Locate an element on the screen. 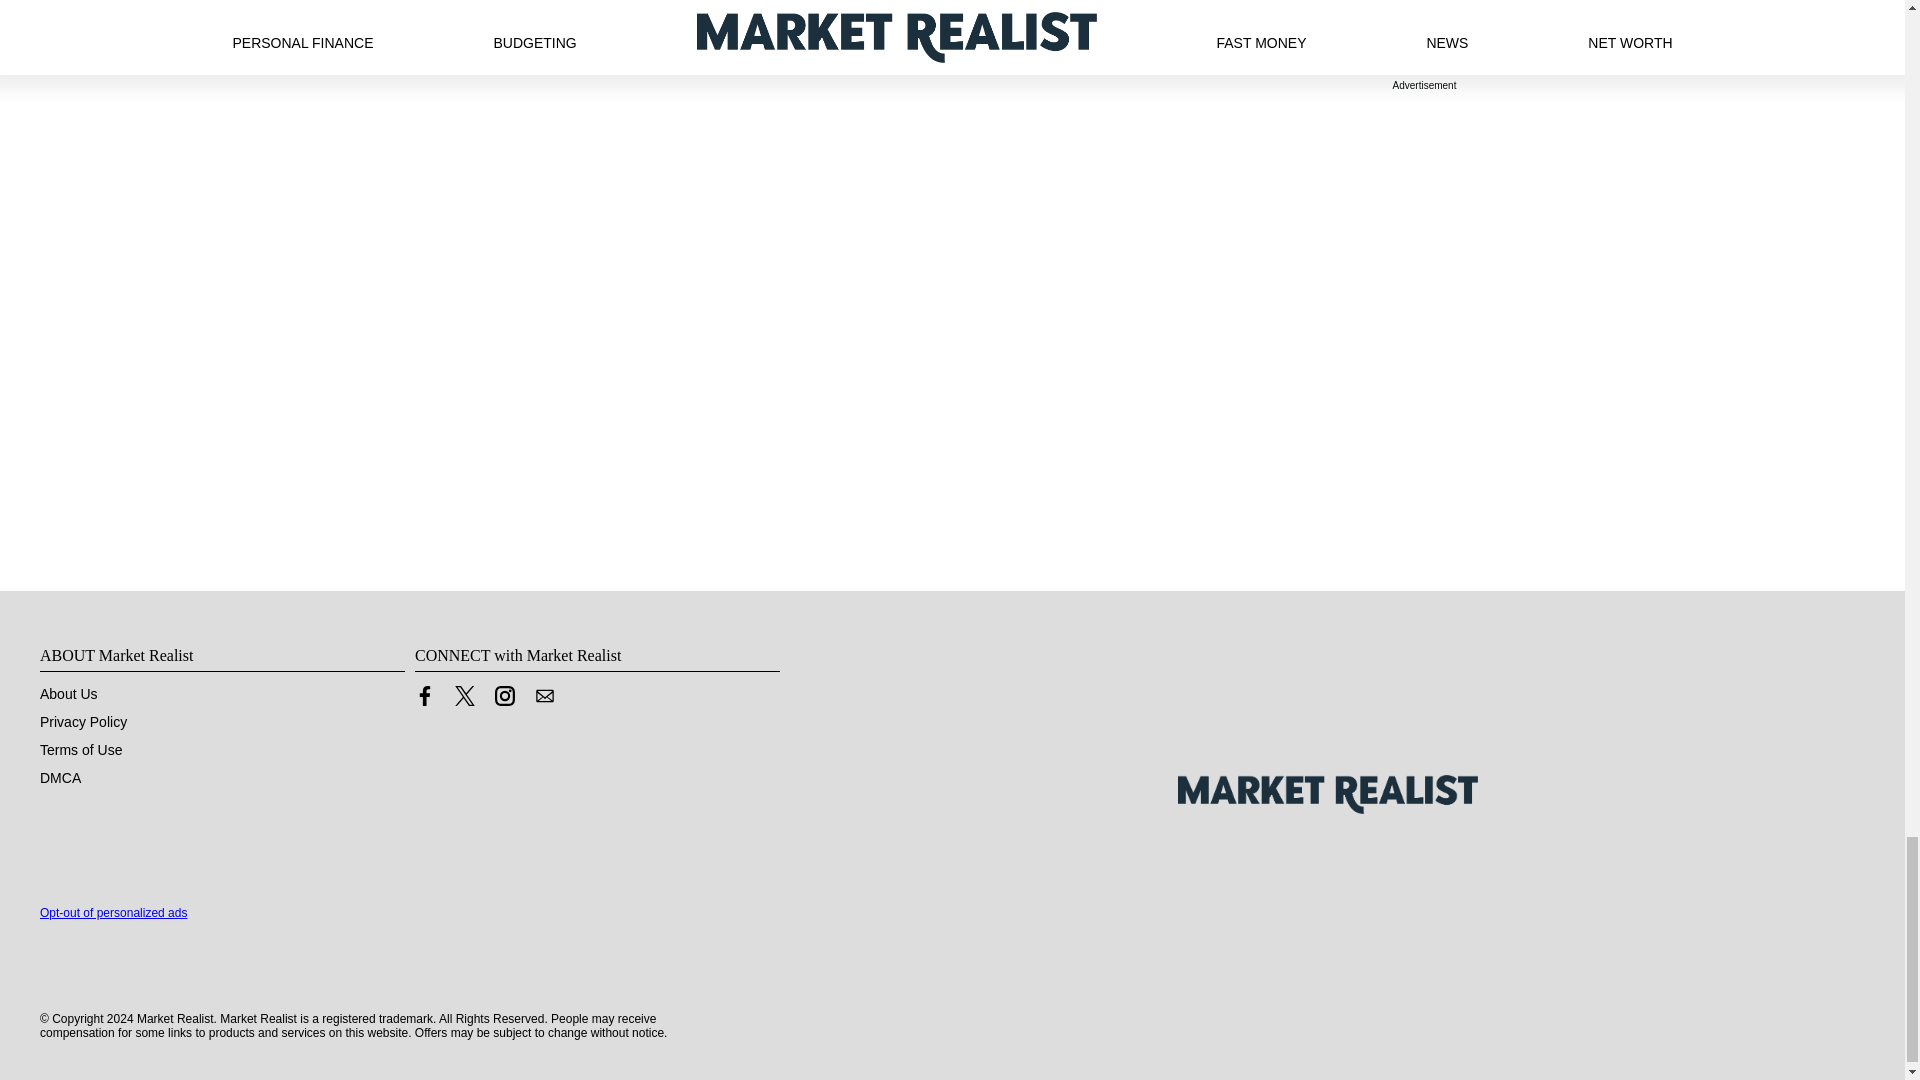 The height and width of the screenshot is (1080, 1920). Link to Facebook is located at coordinates (424, 696).